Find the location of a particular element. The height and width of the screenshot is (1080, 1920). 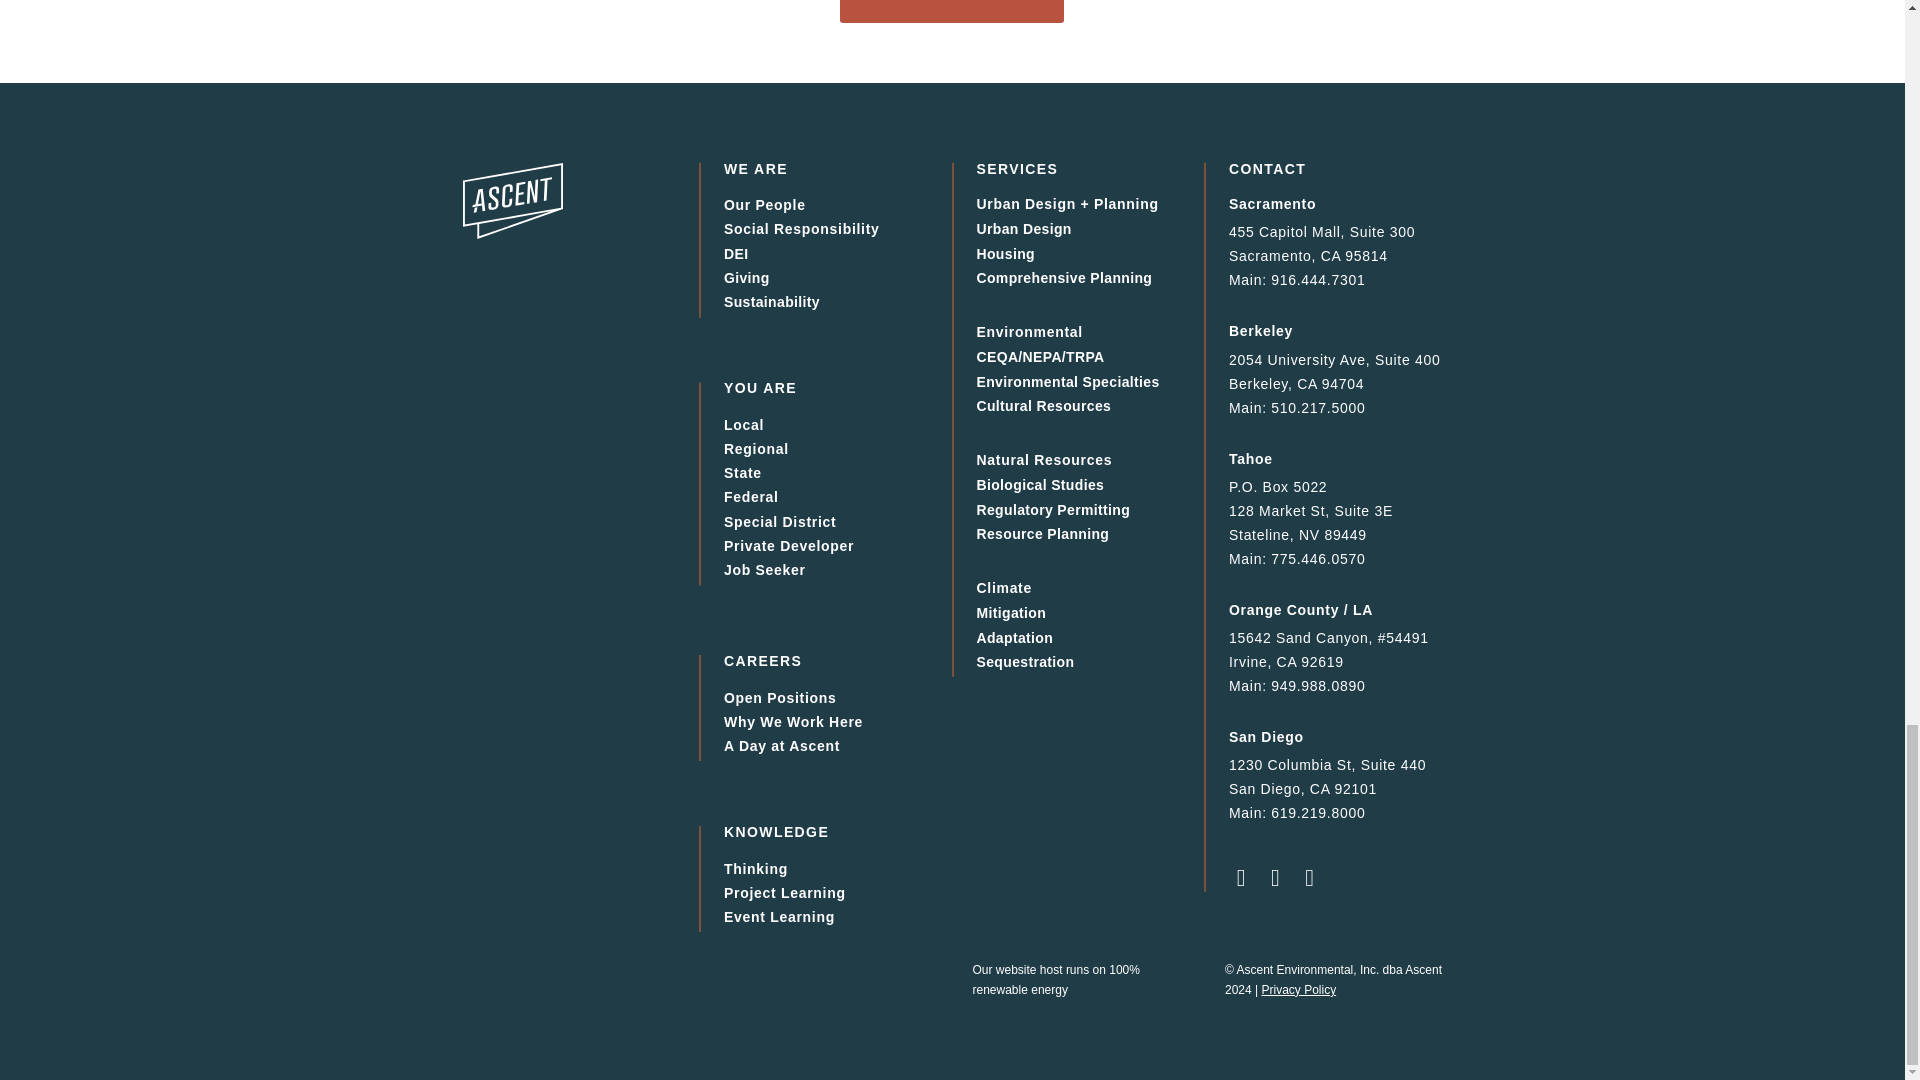

Home is located at coordinates (512, 200).